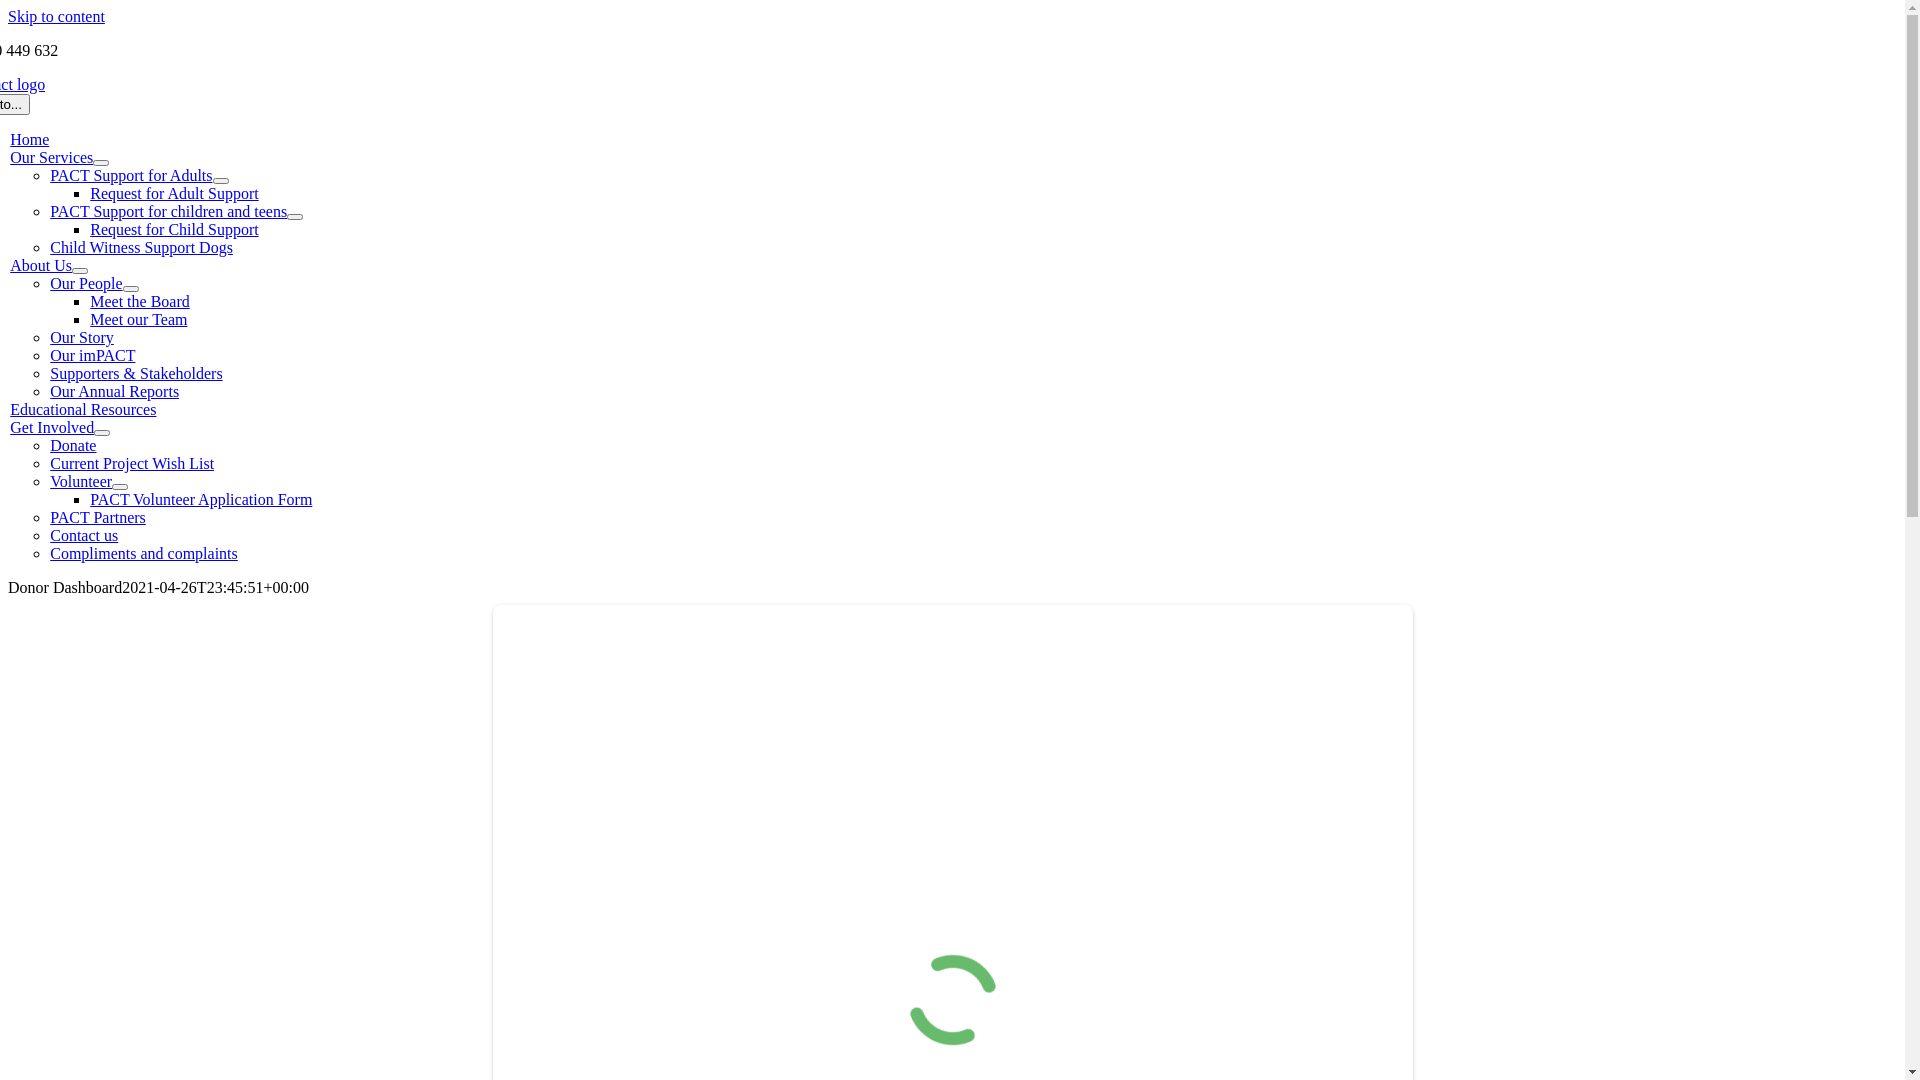 The image size is (1920, 1080). What do you see at coordinates (84, 536) in the screenshot?
I see `Contact us` at bounding box center [84, 536].